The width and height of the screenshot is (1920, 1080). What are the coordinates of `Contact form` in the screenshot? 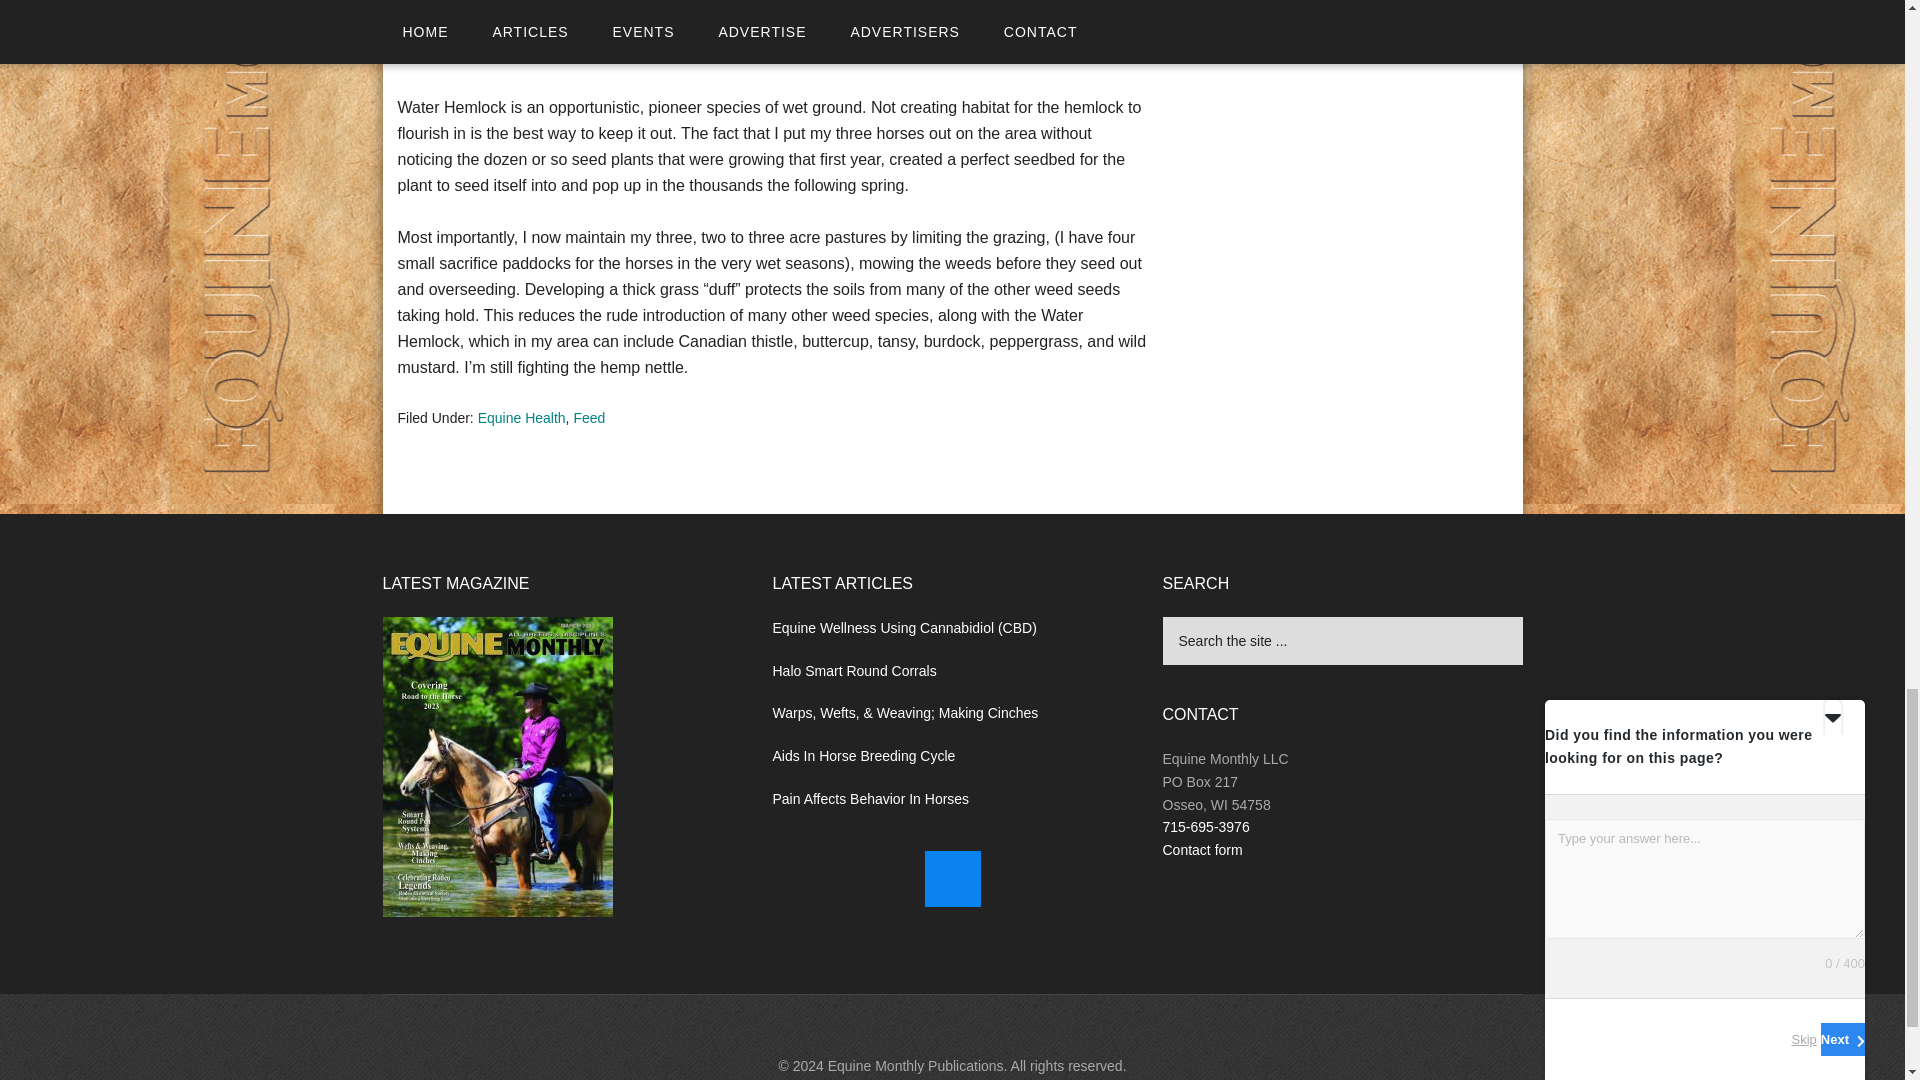 It's located at (1202, 850).